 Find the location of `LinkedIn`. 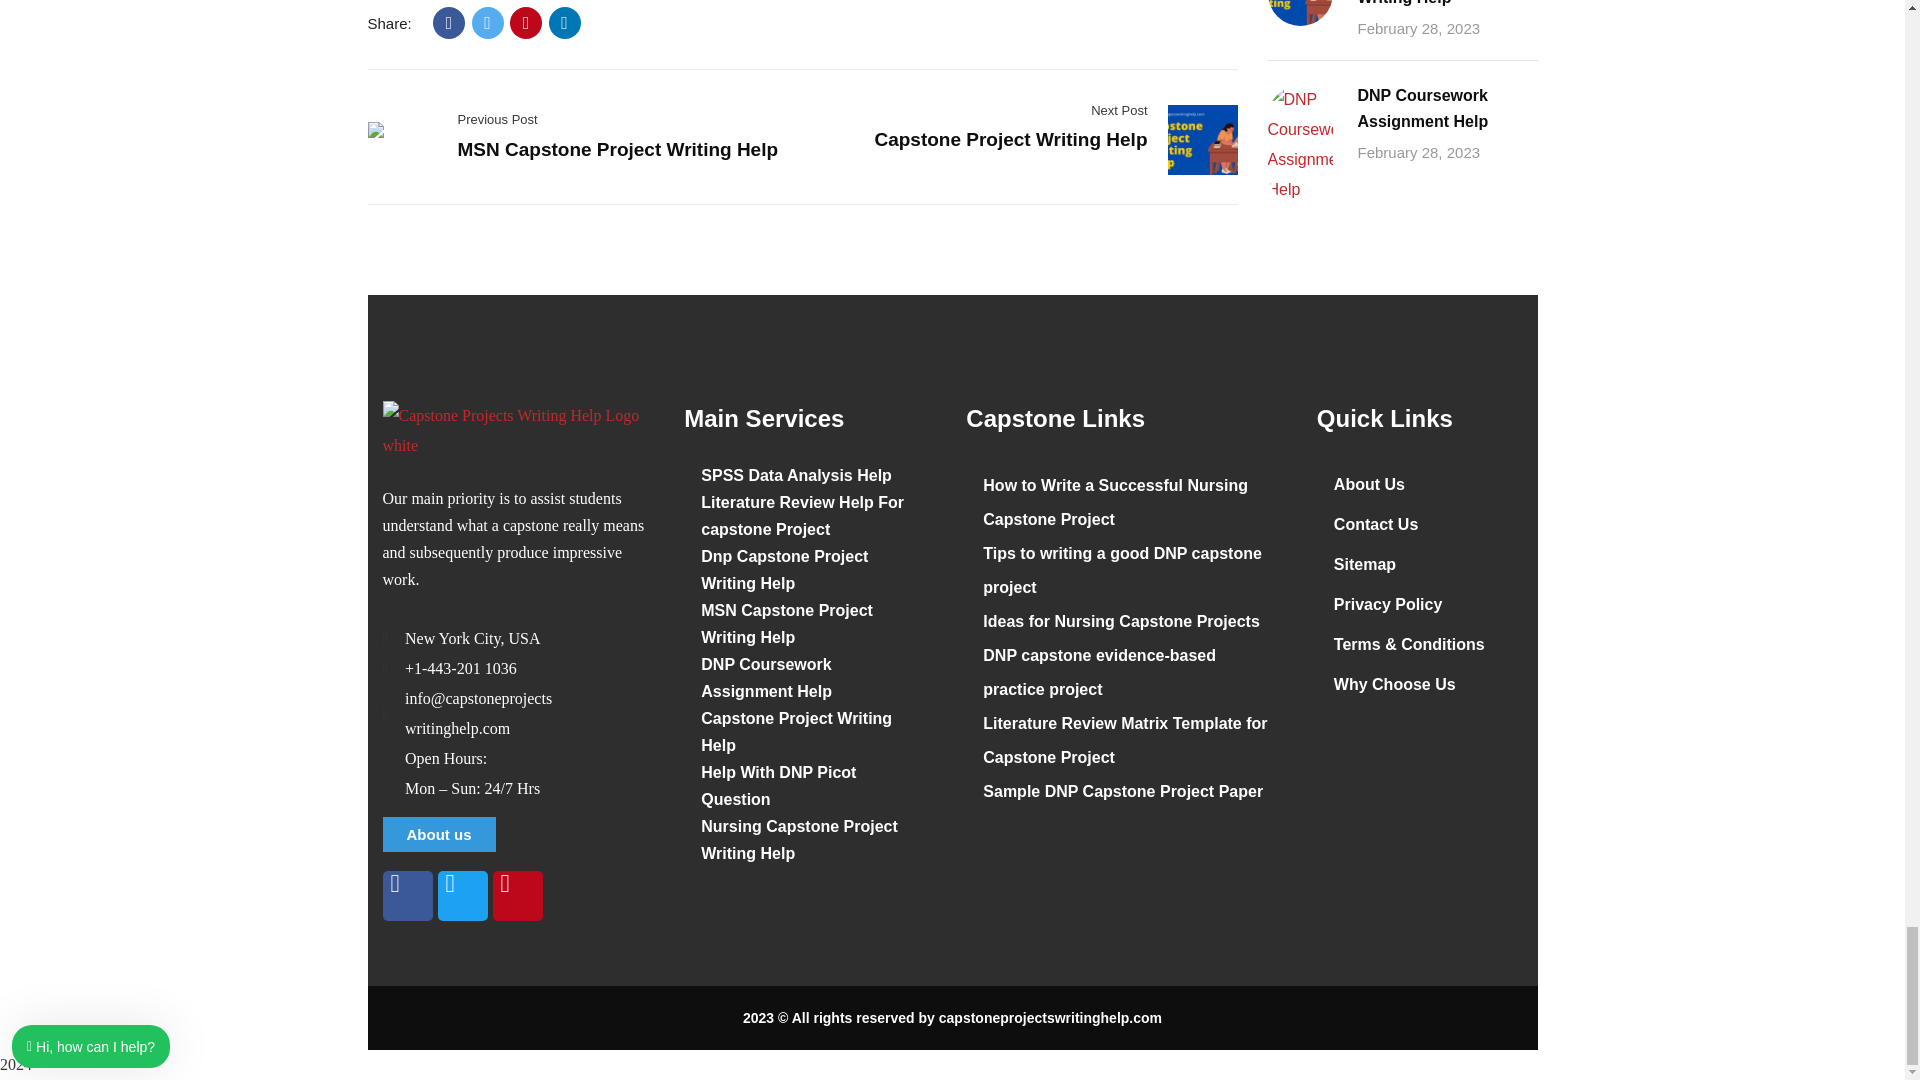

LinkedIn is located at coordinates (565, 22).